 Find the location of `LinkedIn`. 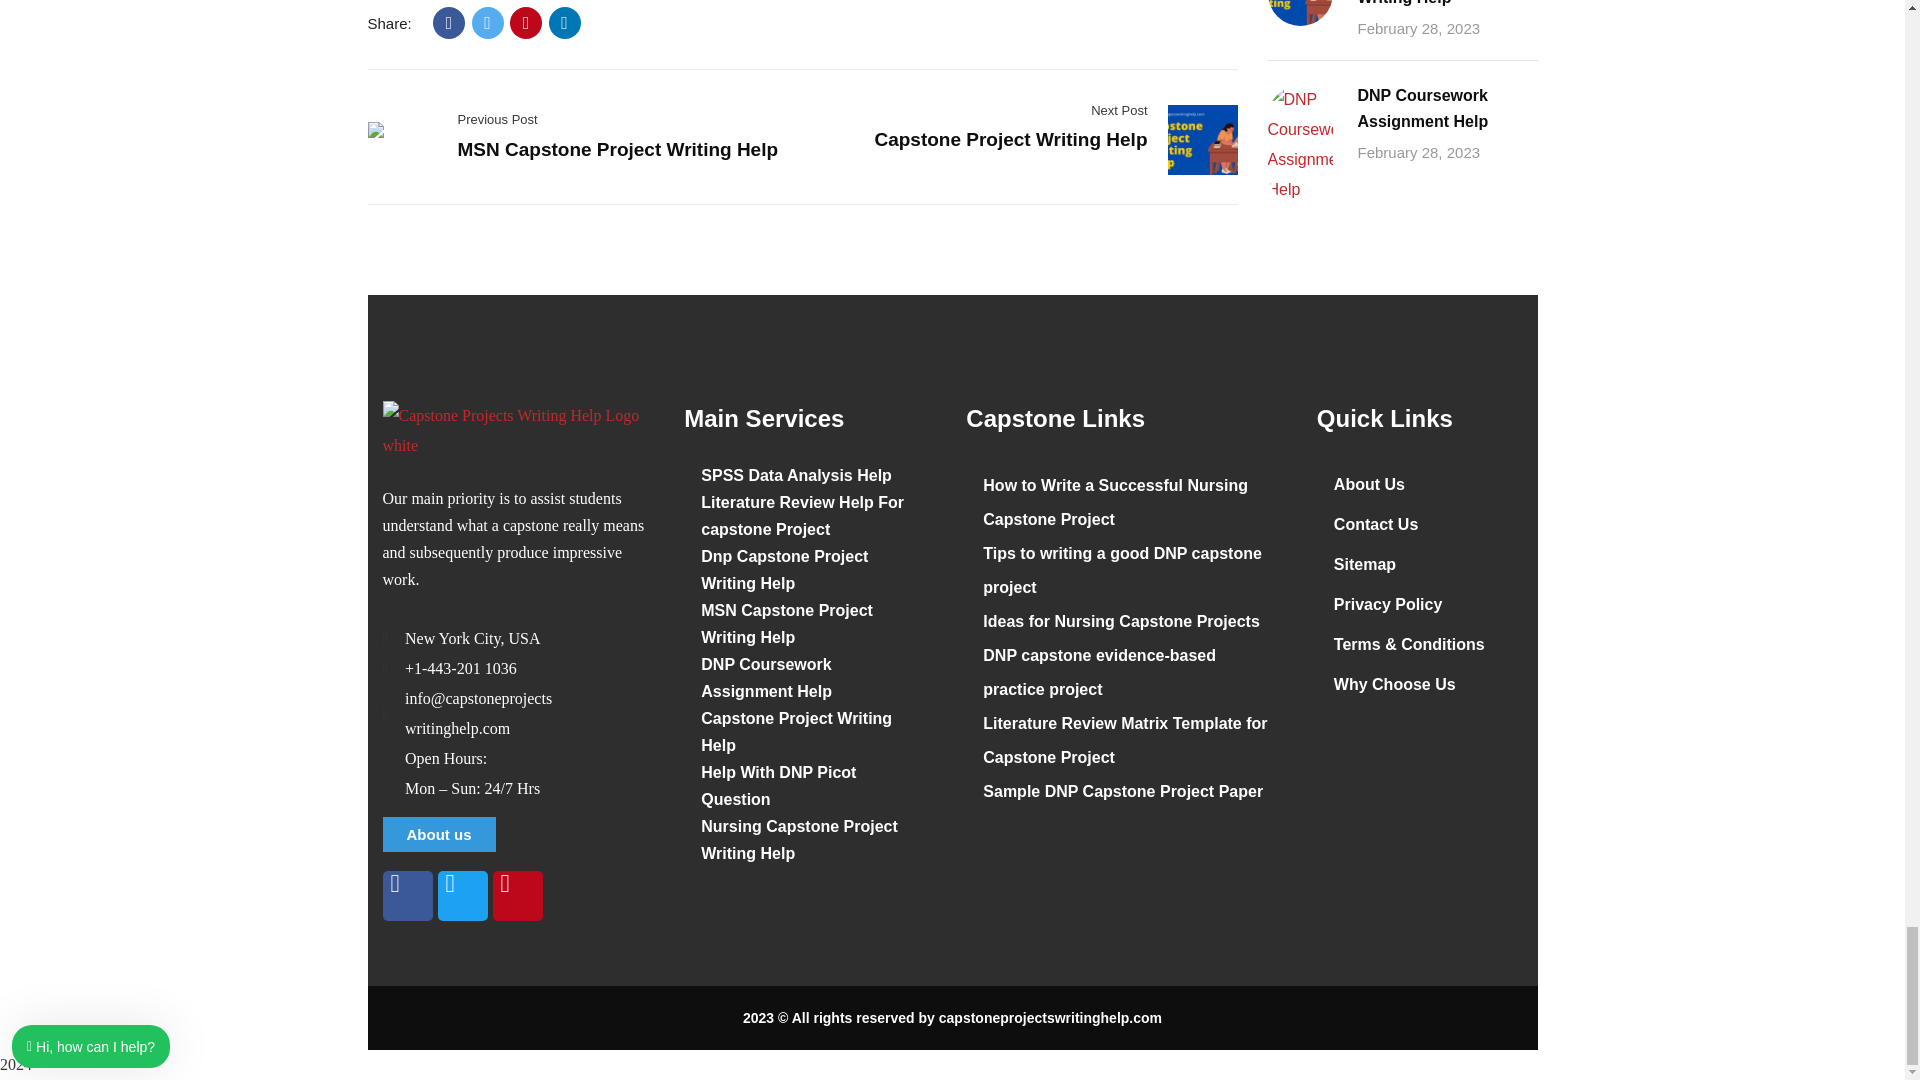

LinkedIn is located at coordinates (565, 22).